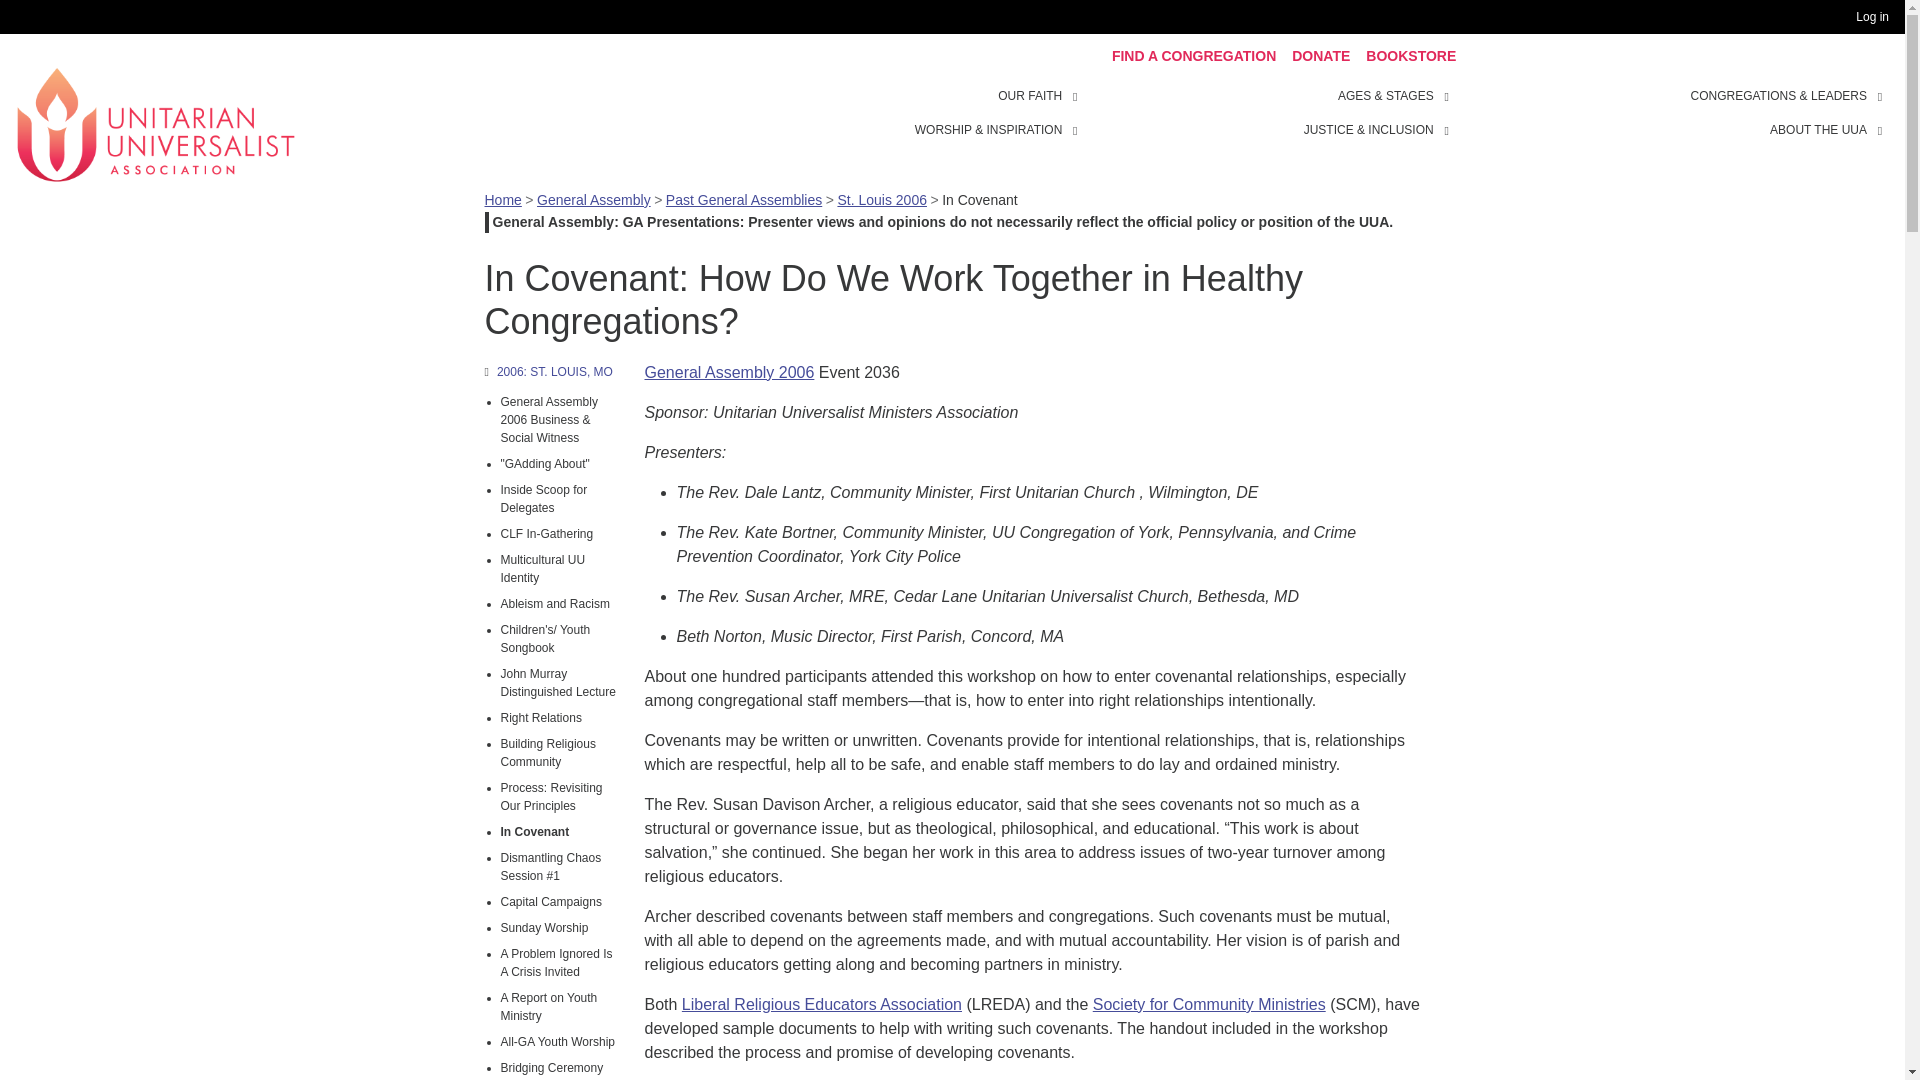 Image resolution: width=1920 pixels, height=1080 pixels. Describe the element at coordinates (155, 122) in the screenshot. I see `Home` at that location.